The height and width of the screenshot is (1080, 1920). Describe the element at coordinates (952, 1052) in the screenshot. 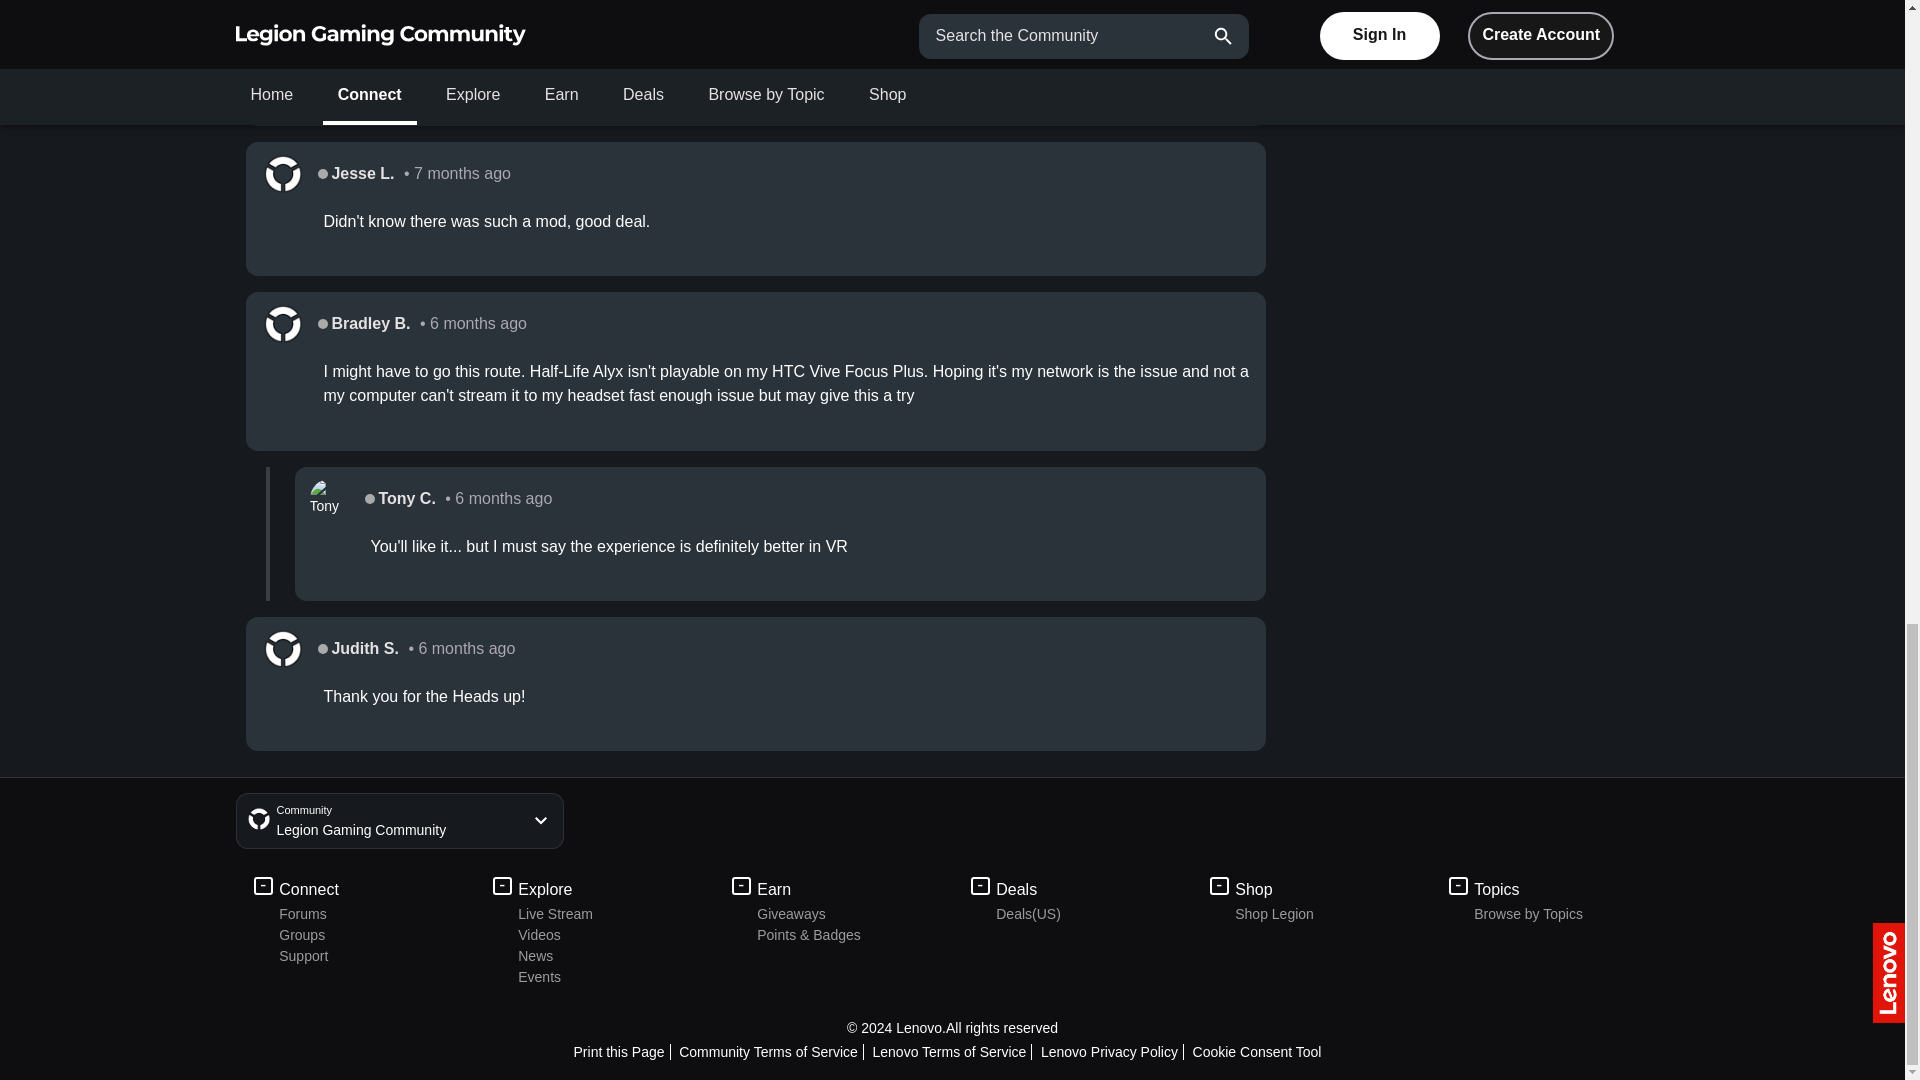

I see `Lenovo Terms of Service` at that location.